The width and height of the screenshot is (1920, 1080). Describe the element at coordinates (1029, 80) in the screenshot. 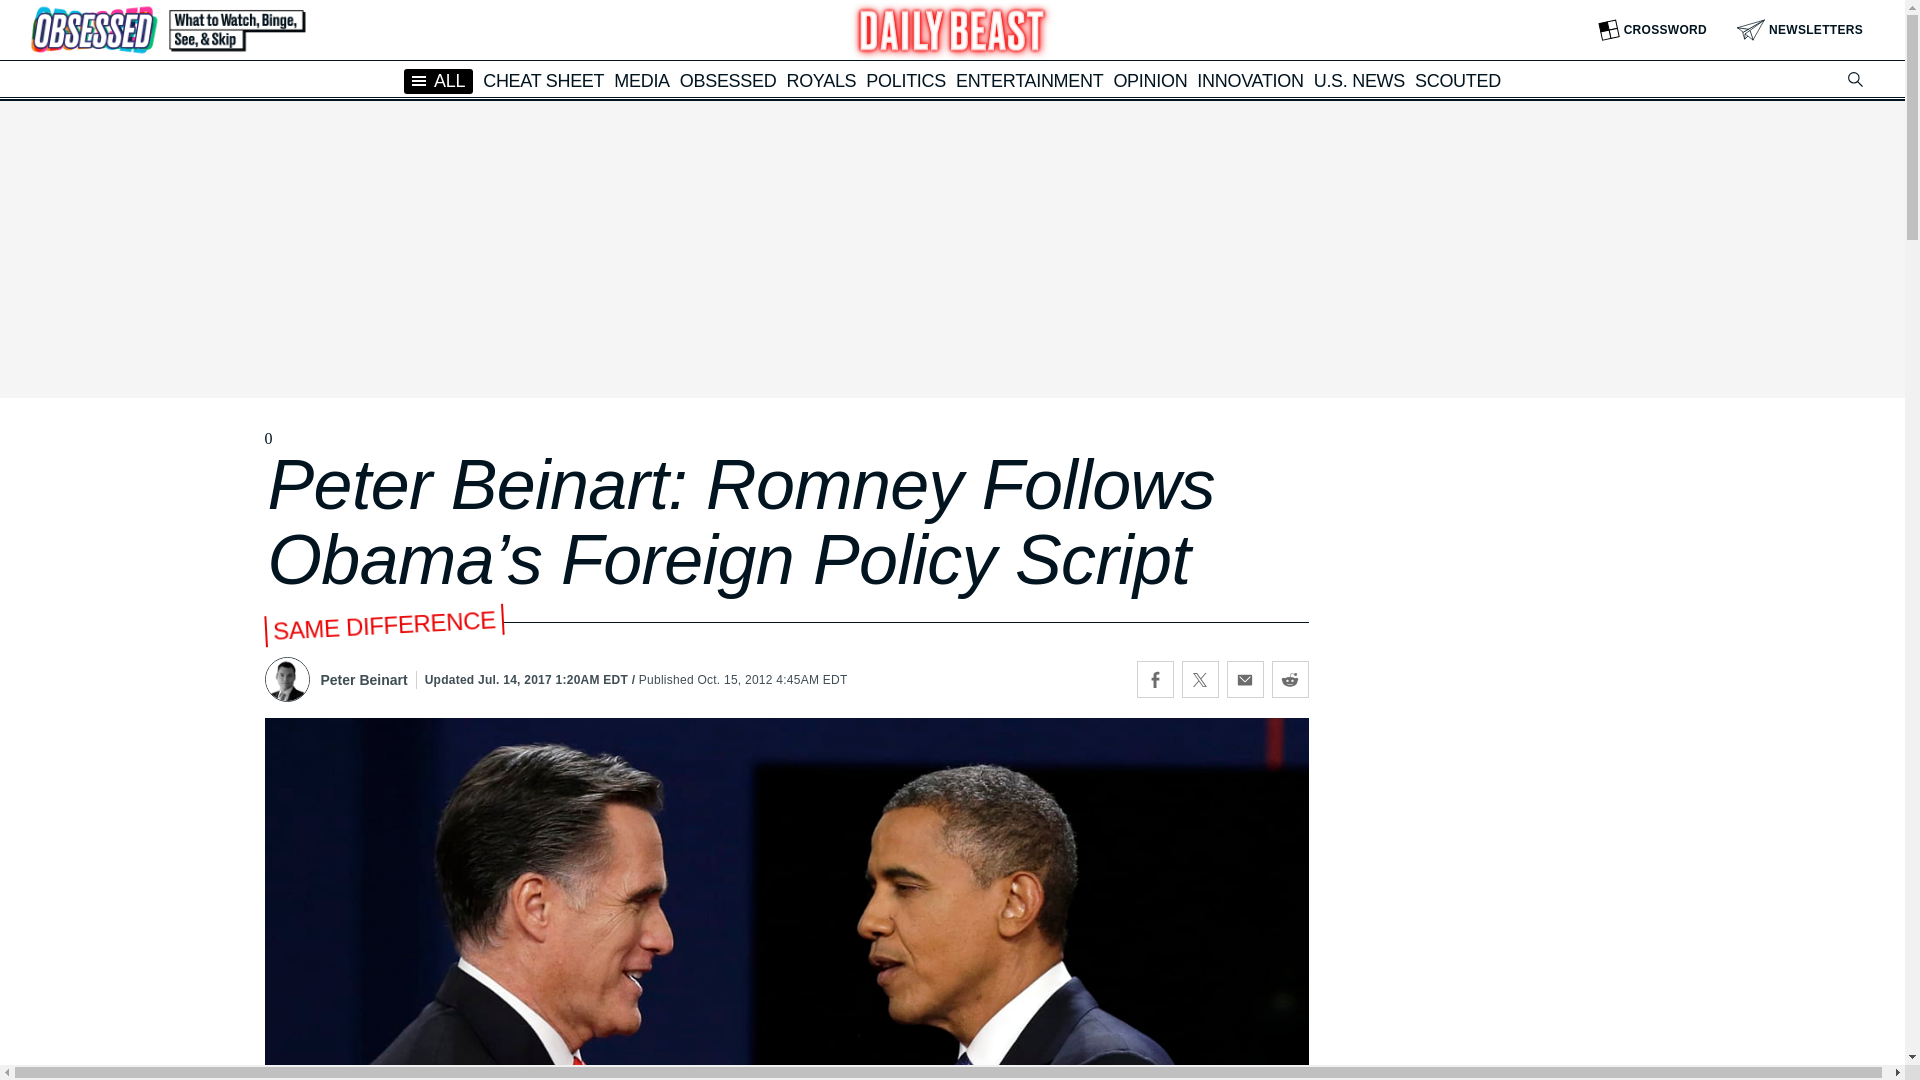

I see `ENTERTAINMENT` at that location.